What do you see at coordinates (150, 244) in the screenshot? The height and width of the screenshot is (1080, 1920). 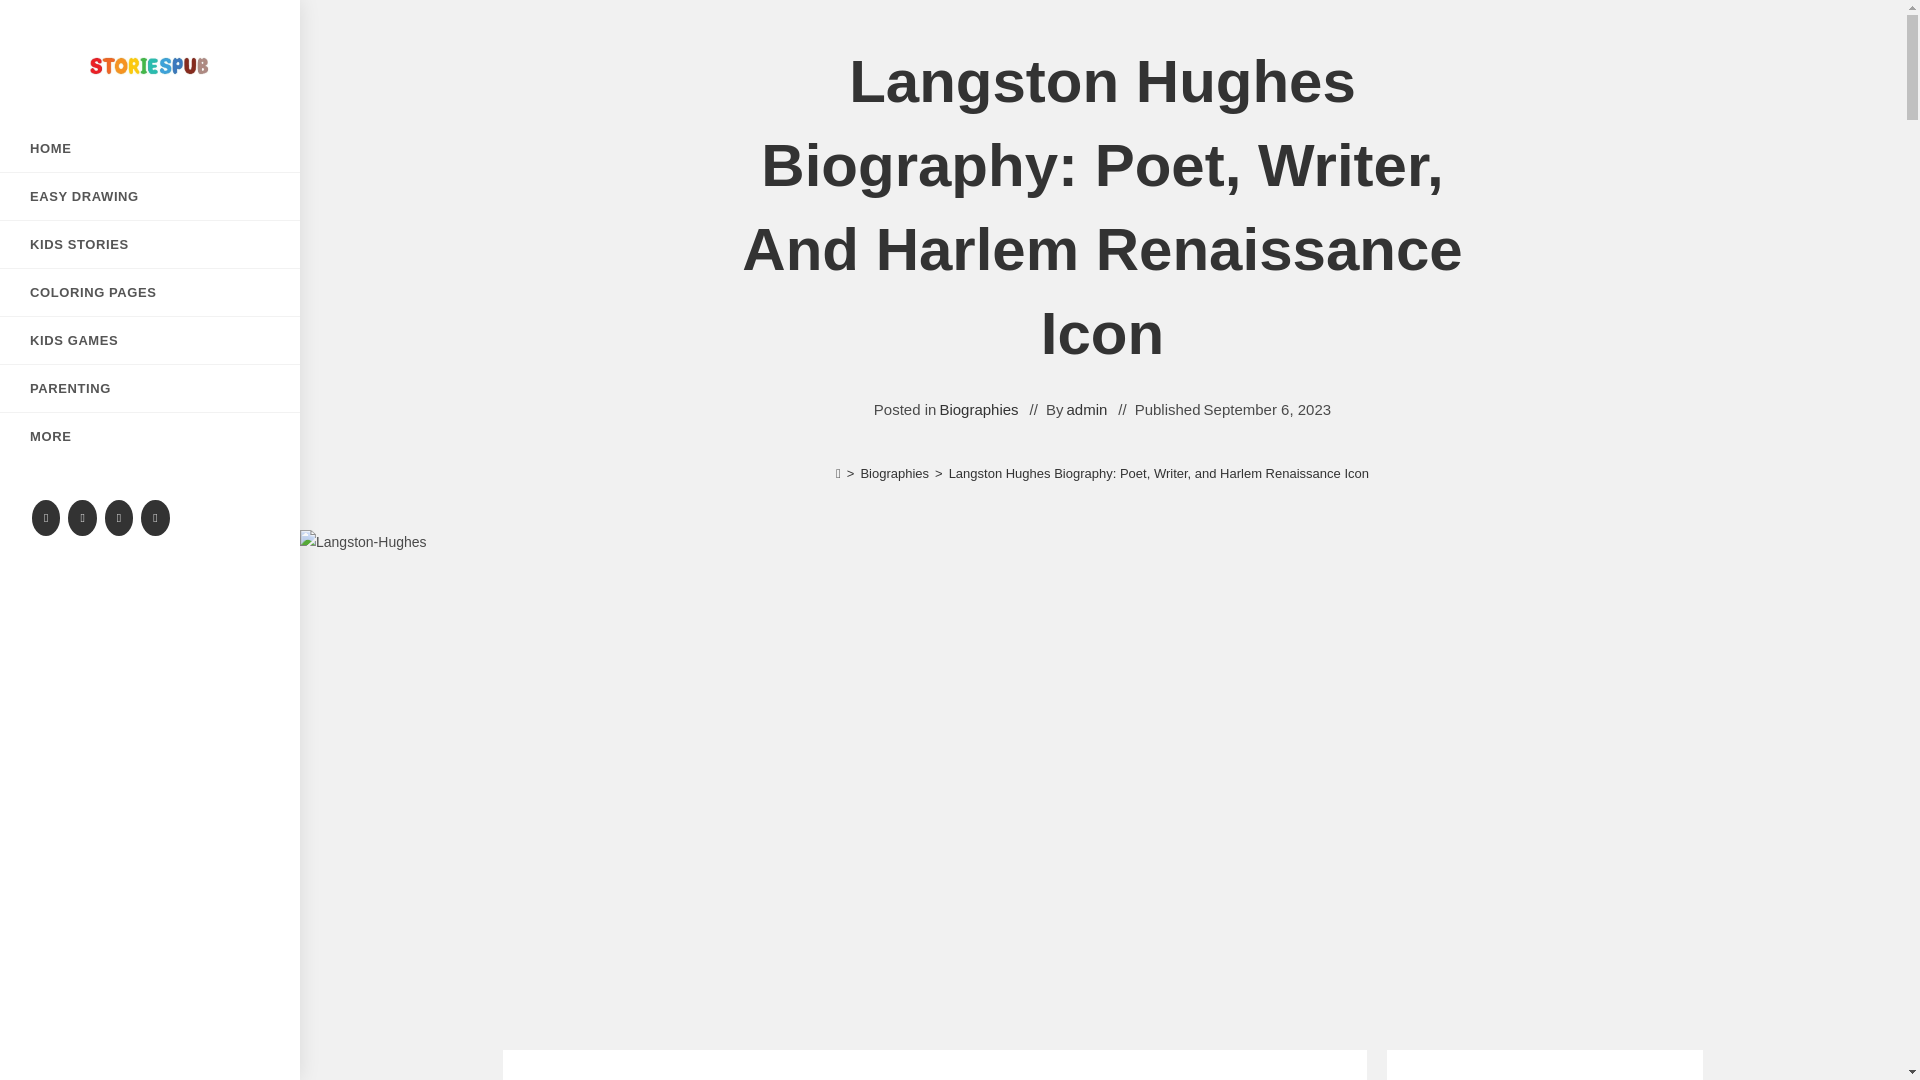 I see `KIDS STORIES` at bounding box center [150, 244].